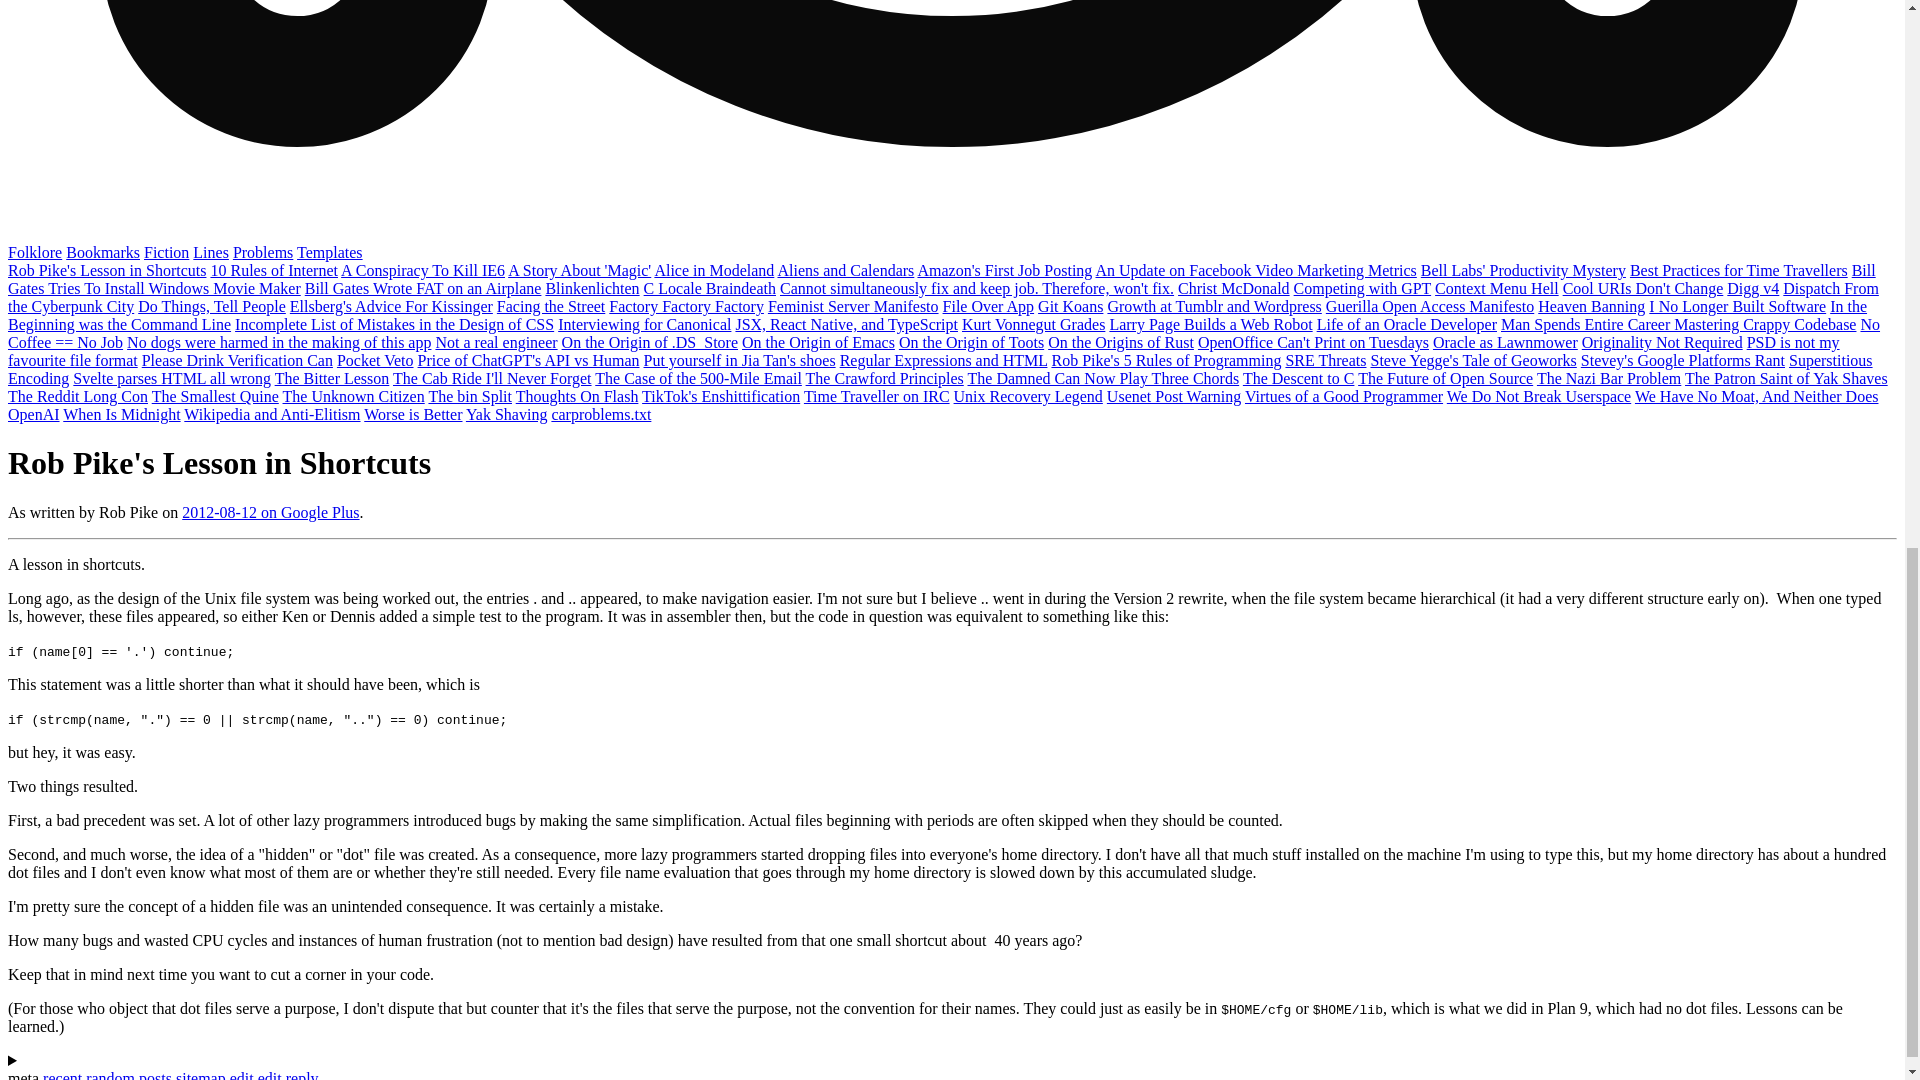 Image resolution: width=1920 pixels, height=1080 pixels. Describe the element at coordinates (592, 288) in the screenshot. I see `Blinkenlichten` at that location.